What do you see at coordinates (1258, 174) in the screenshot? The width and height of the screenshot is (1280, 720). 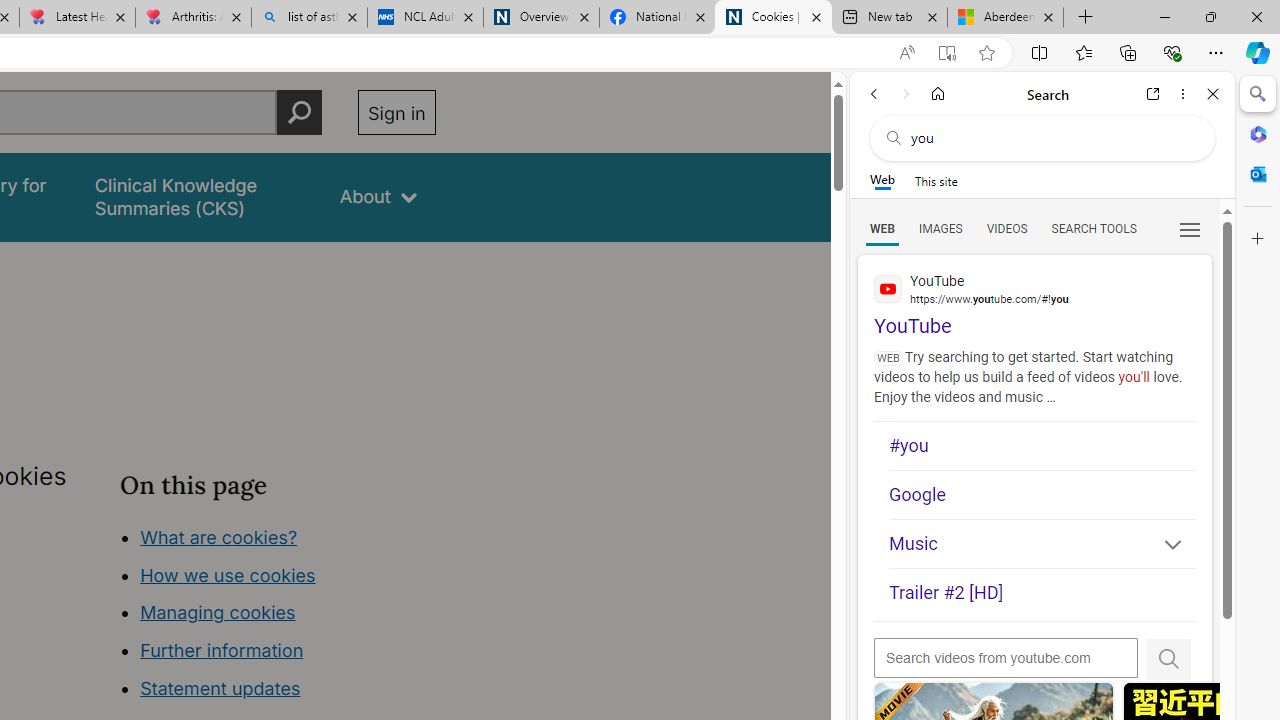 I see `Close Outlook pane` at bounding box center [1258, 174].